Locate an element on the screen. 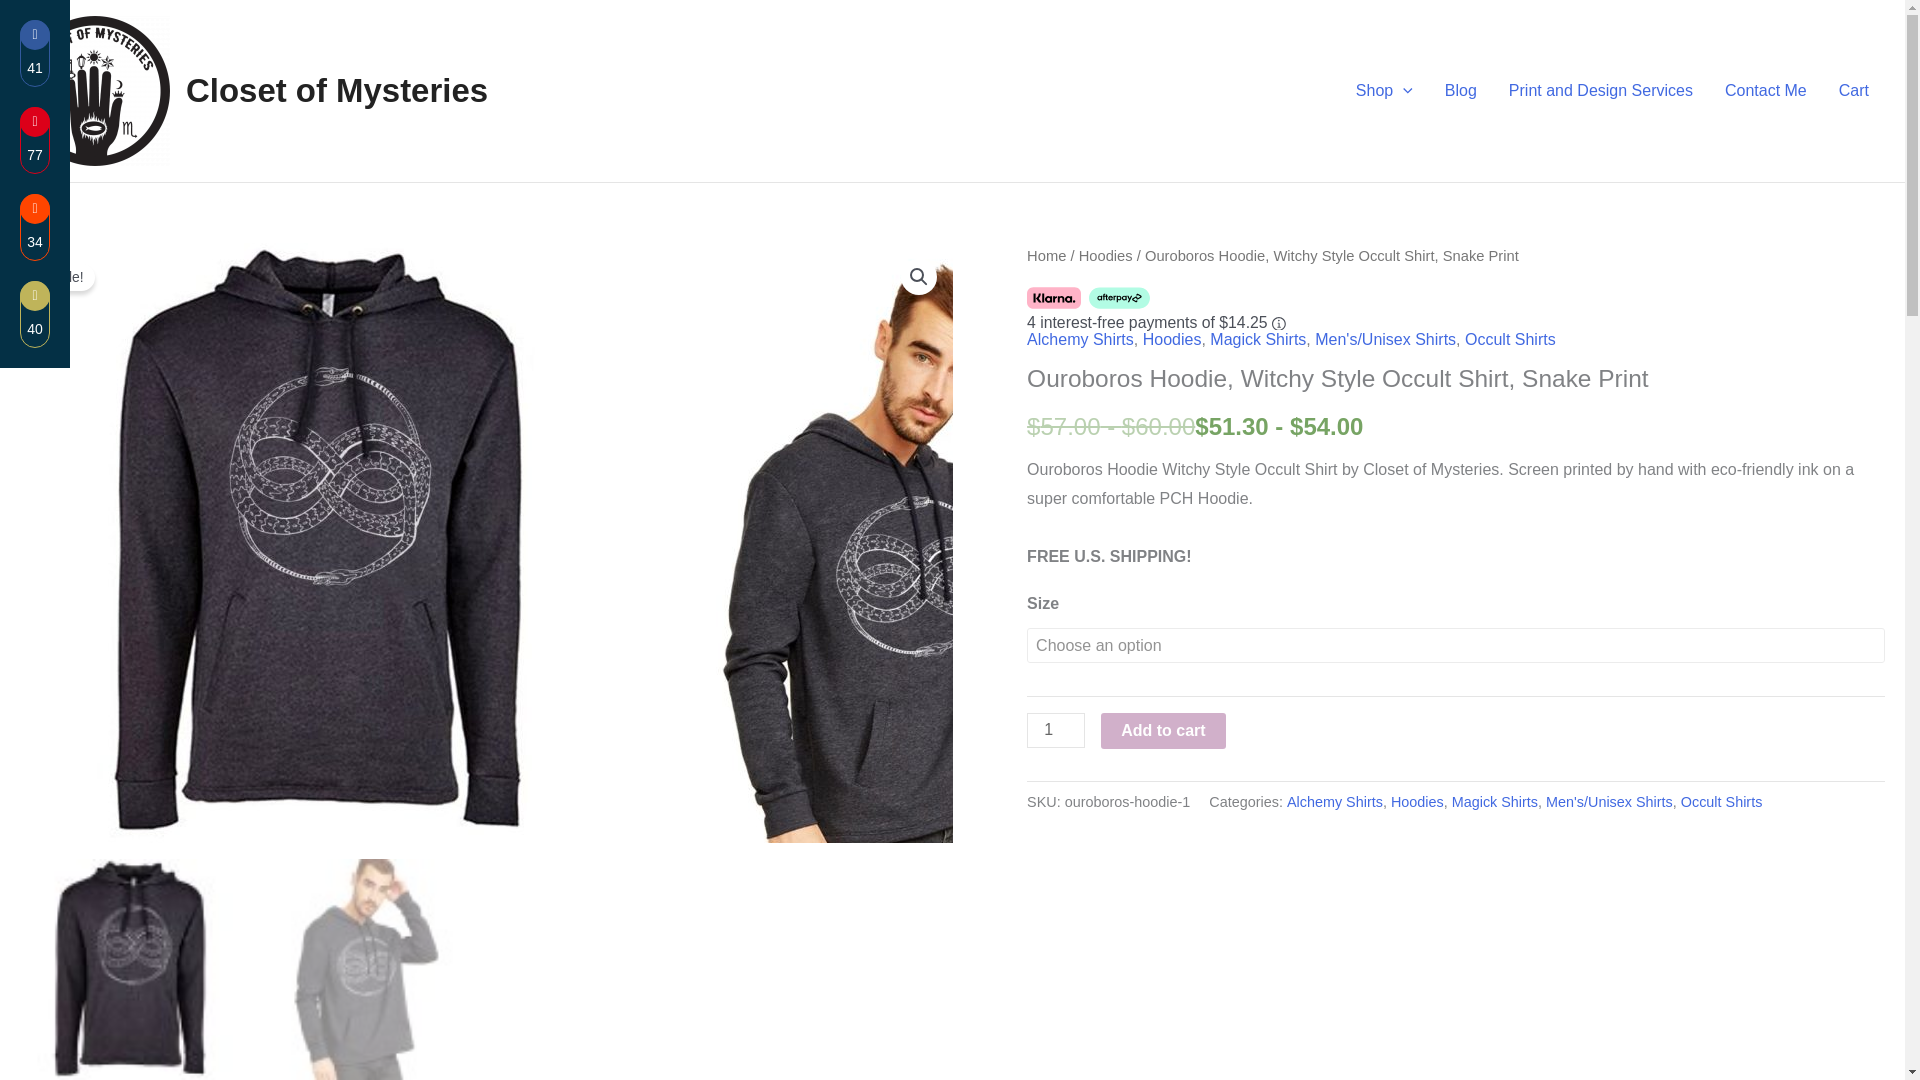 The height and width of the screenshot is (1080, 1920). Print and Design Services is located at coordinates (1600, 90).